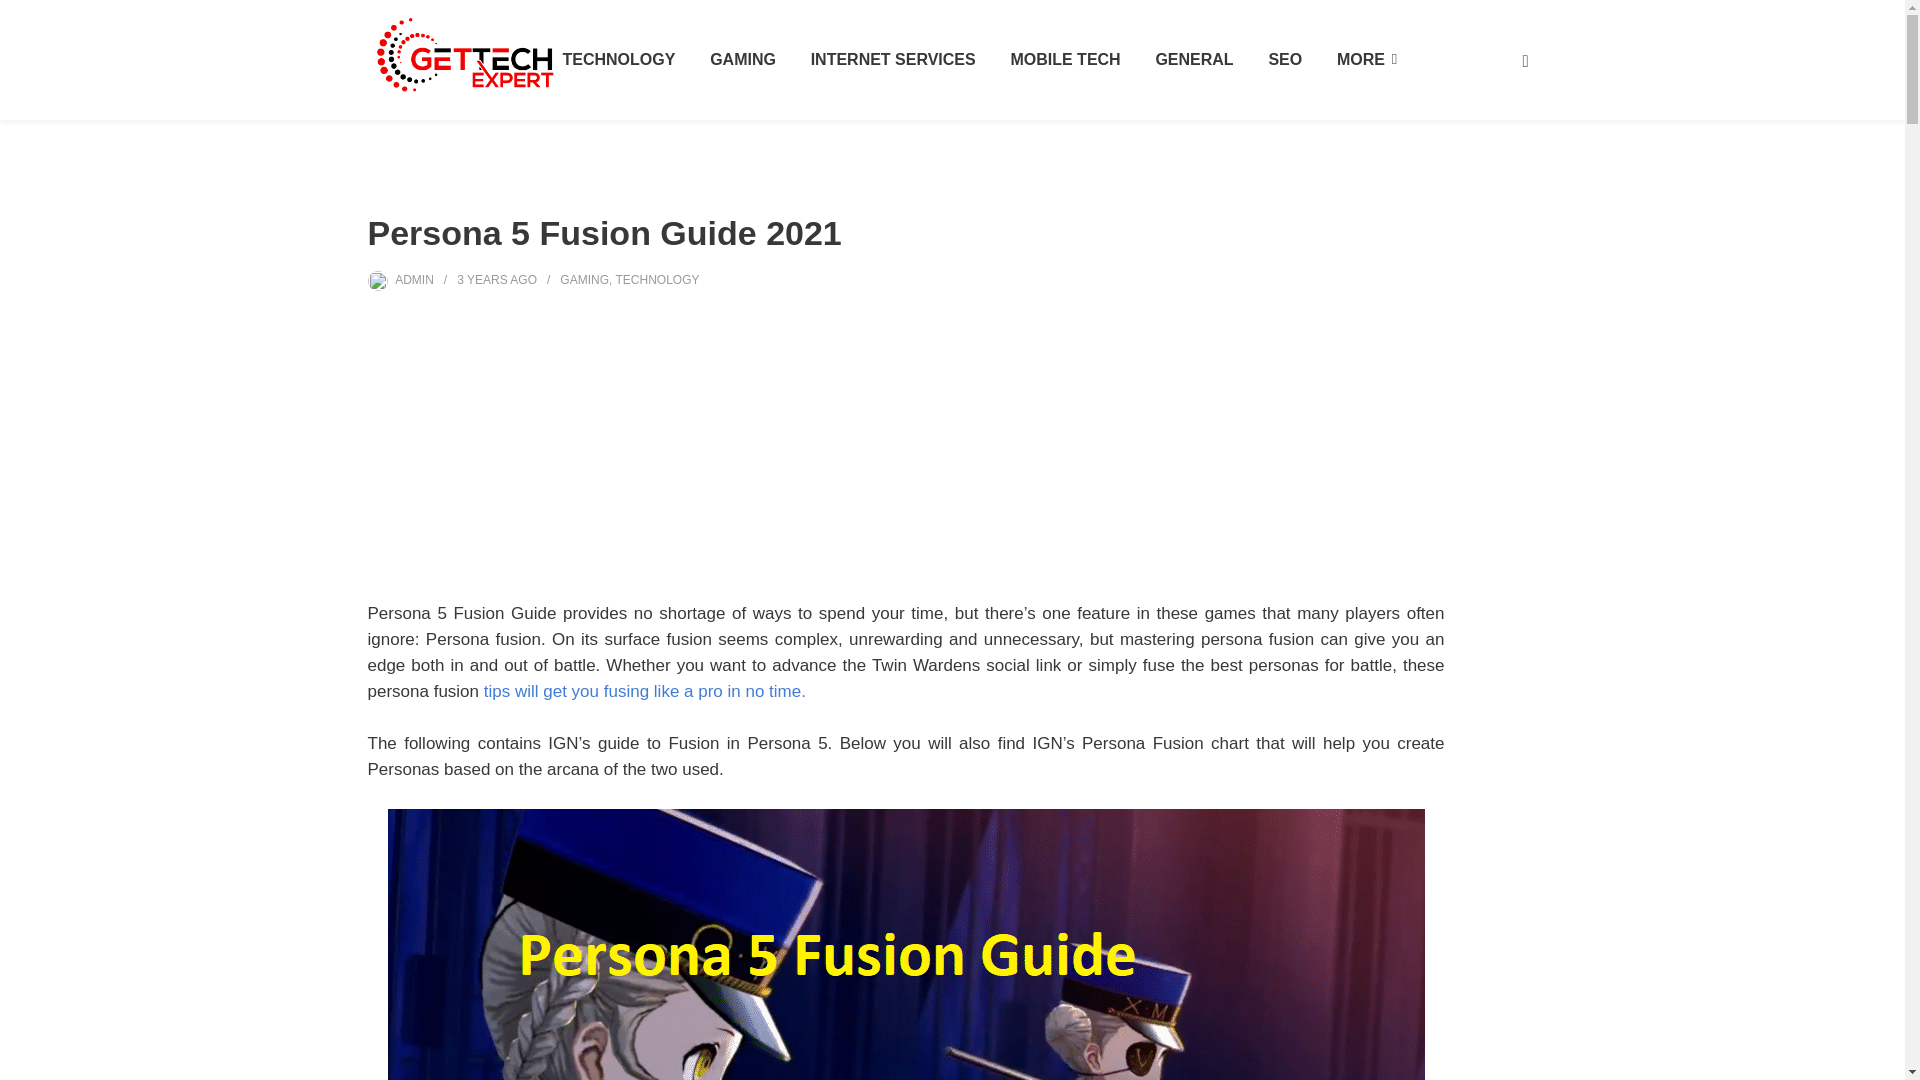 This screenshot has width=1920, height=1080. I want to click on MOBILE TECH, so click(1064, 60).